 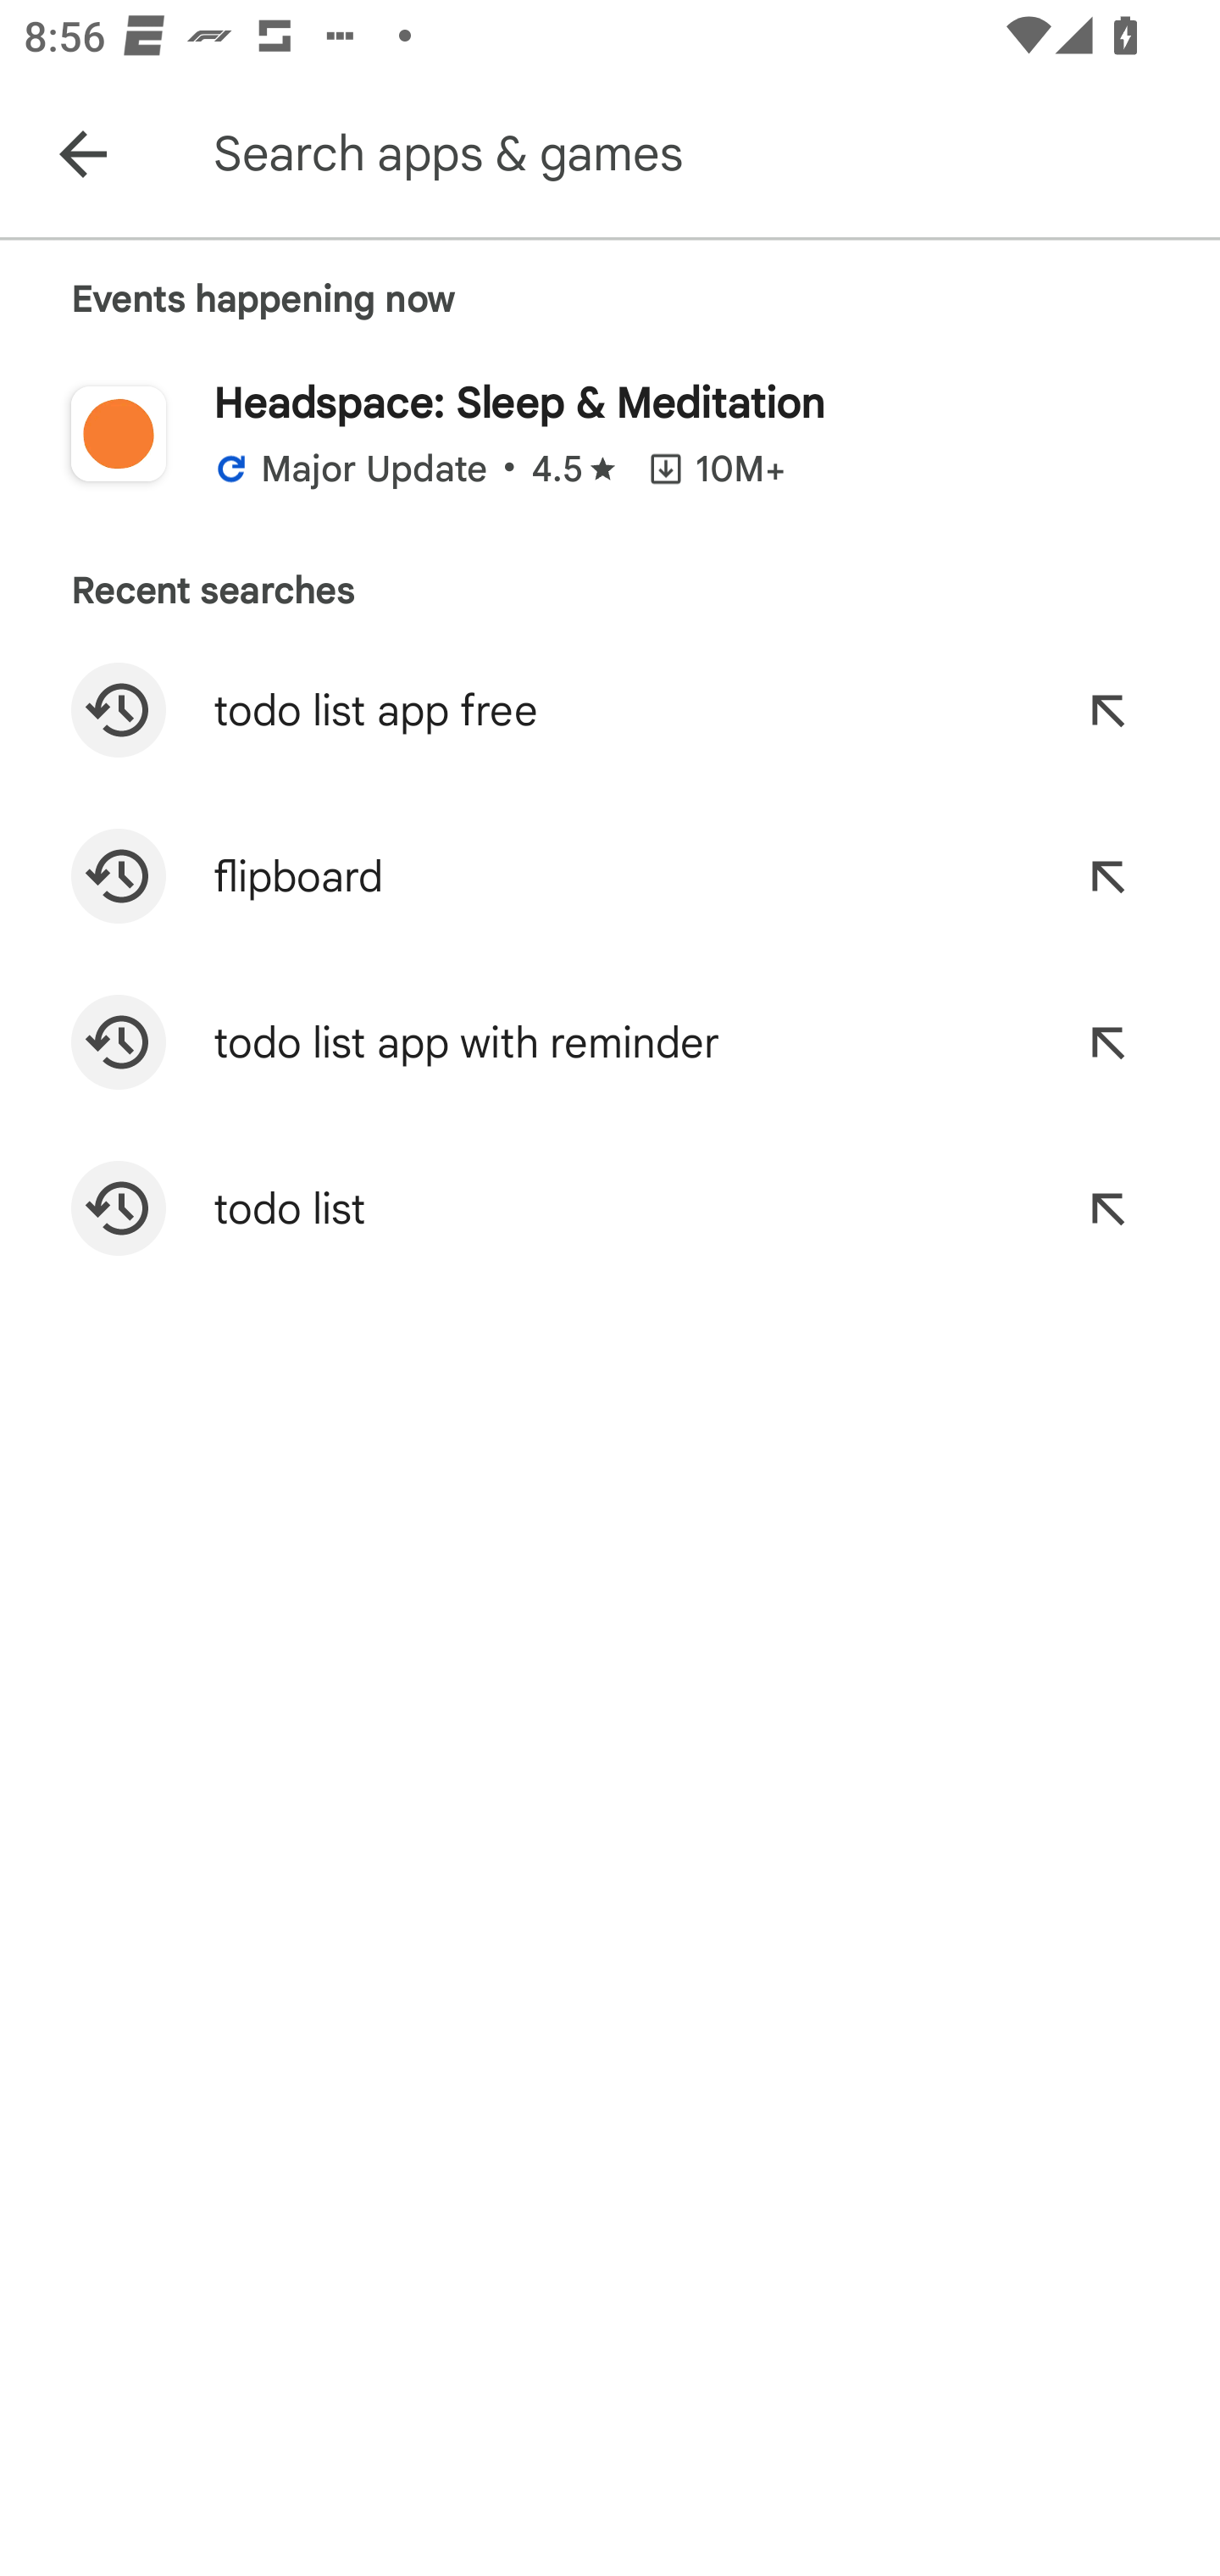 I want to click on Refine search to "flipboard", so click(x=1106, y=875).